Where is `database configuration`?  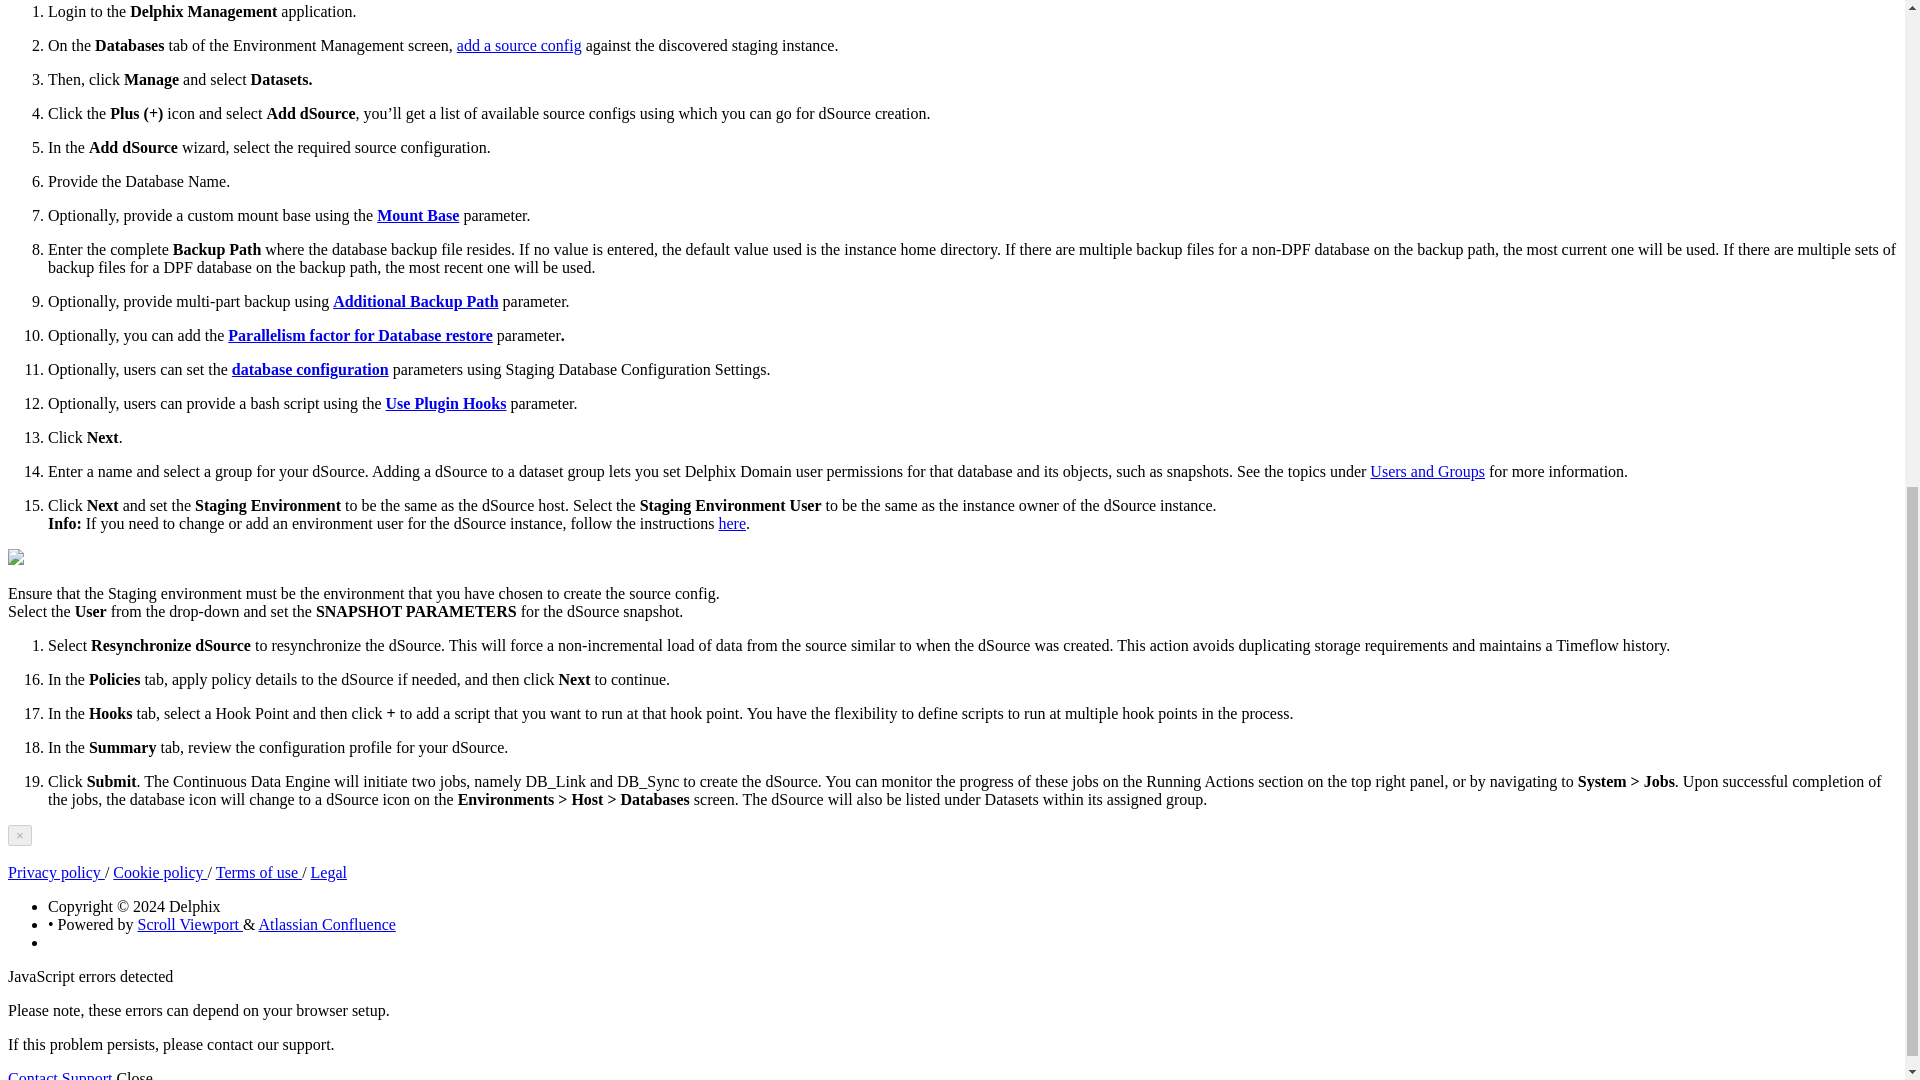
database configuration is located at coordinates (310, 369).